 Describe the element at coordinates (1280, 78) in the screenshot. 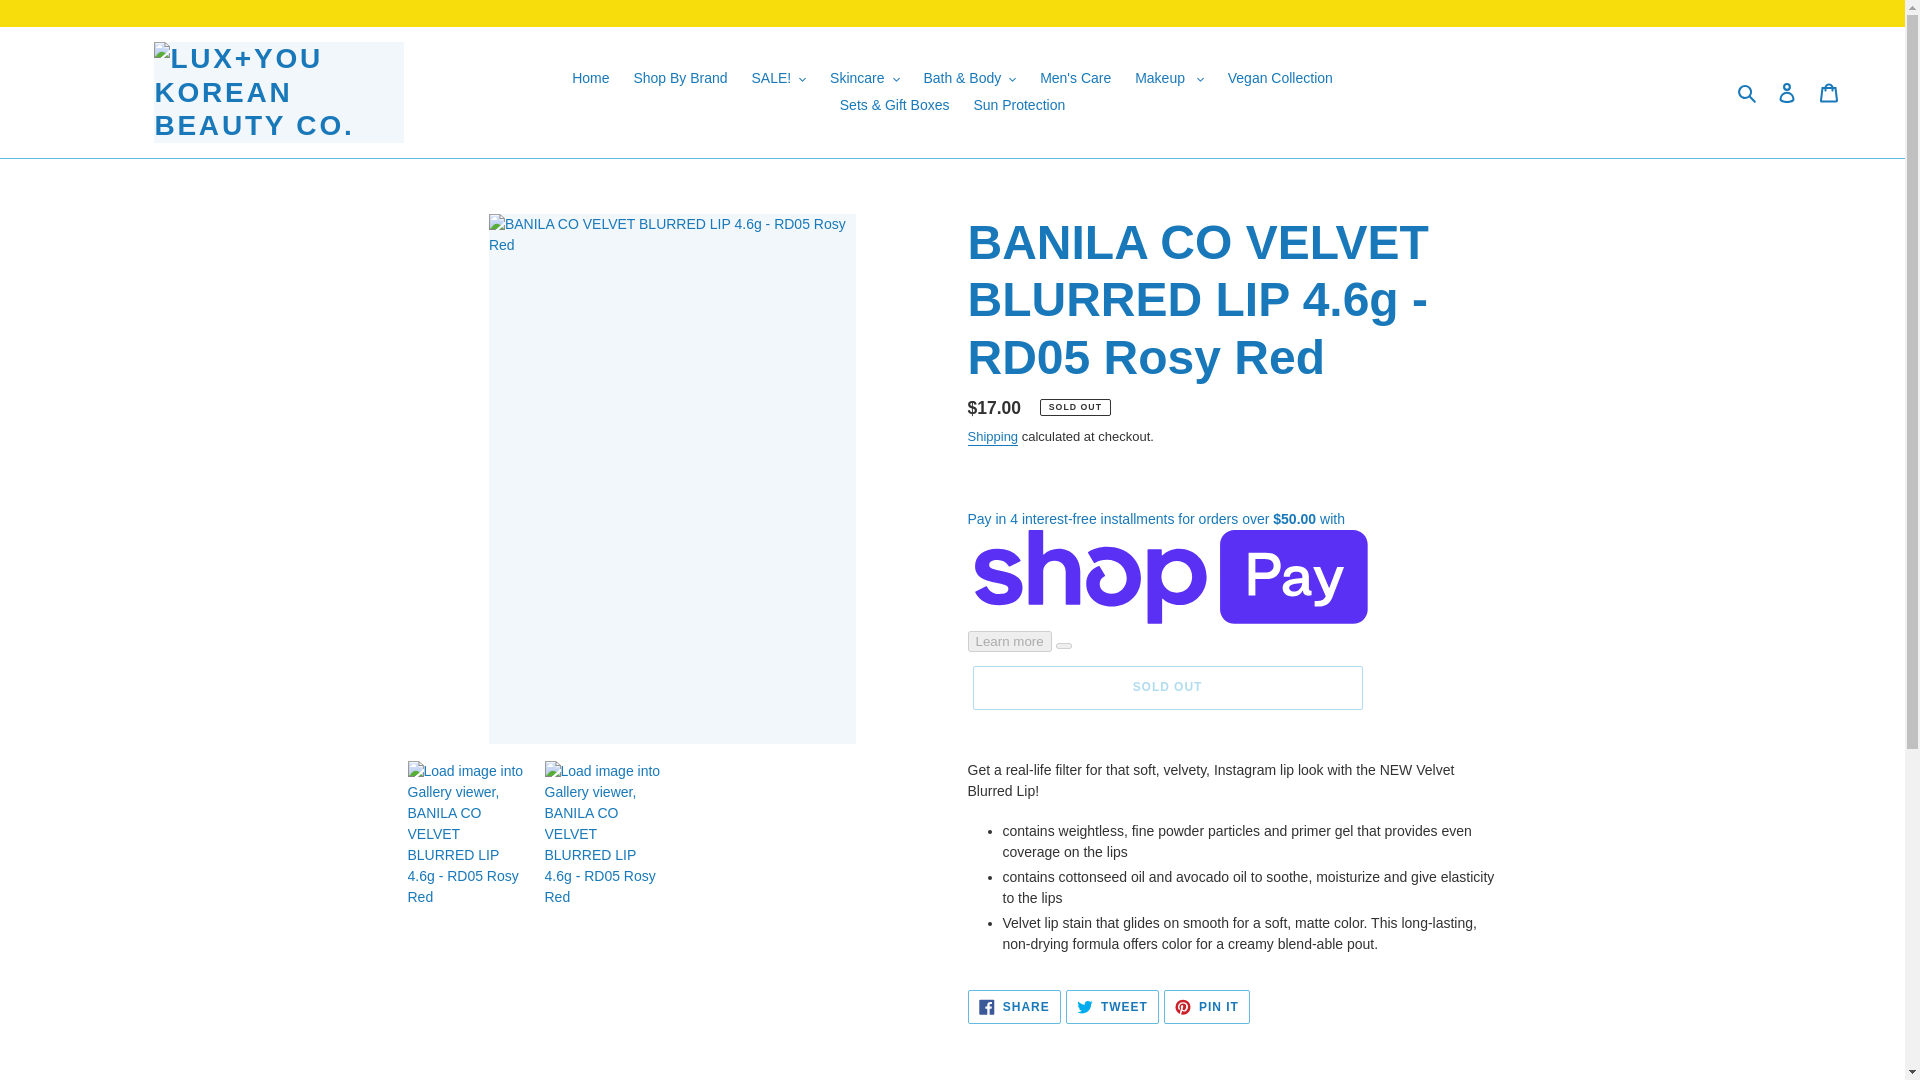

I see `Vegan Collection` at that location.